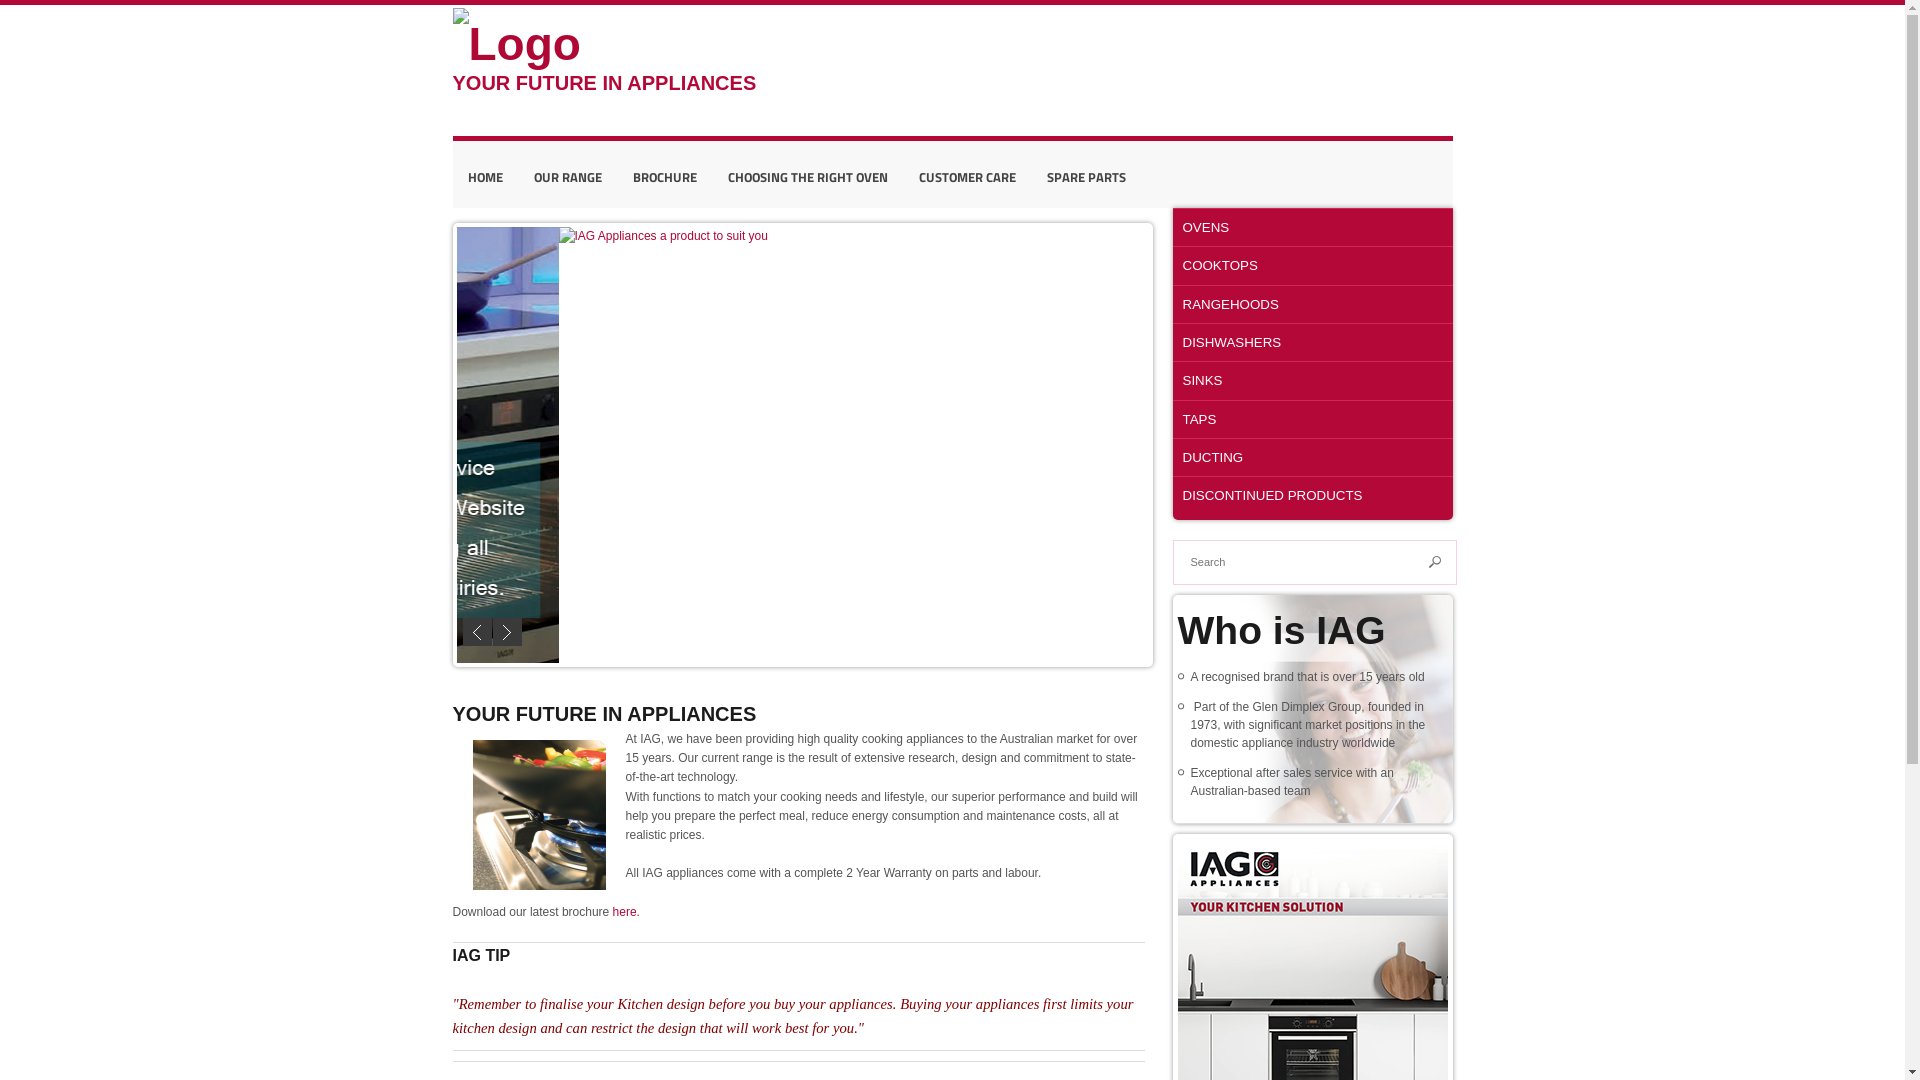  I want to click on COOKTOPS, so click(1312, 265).